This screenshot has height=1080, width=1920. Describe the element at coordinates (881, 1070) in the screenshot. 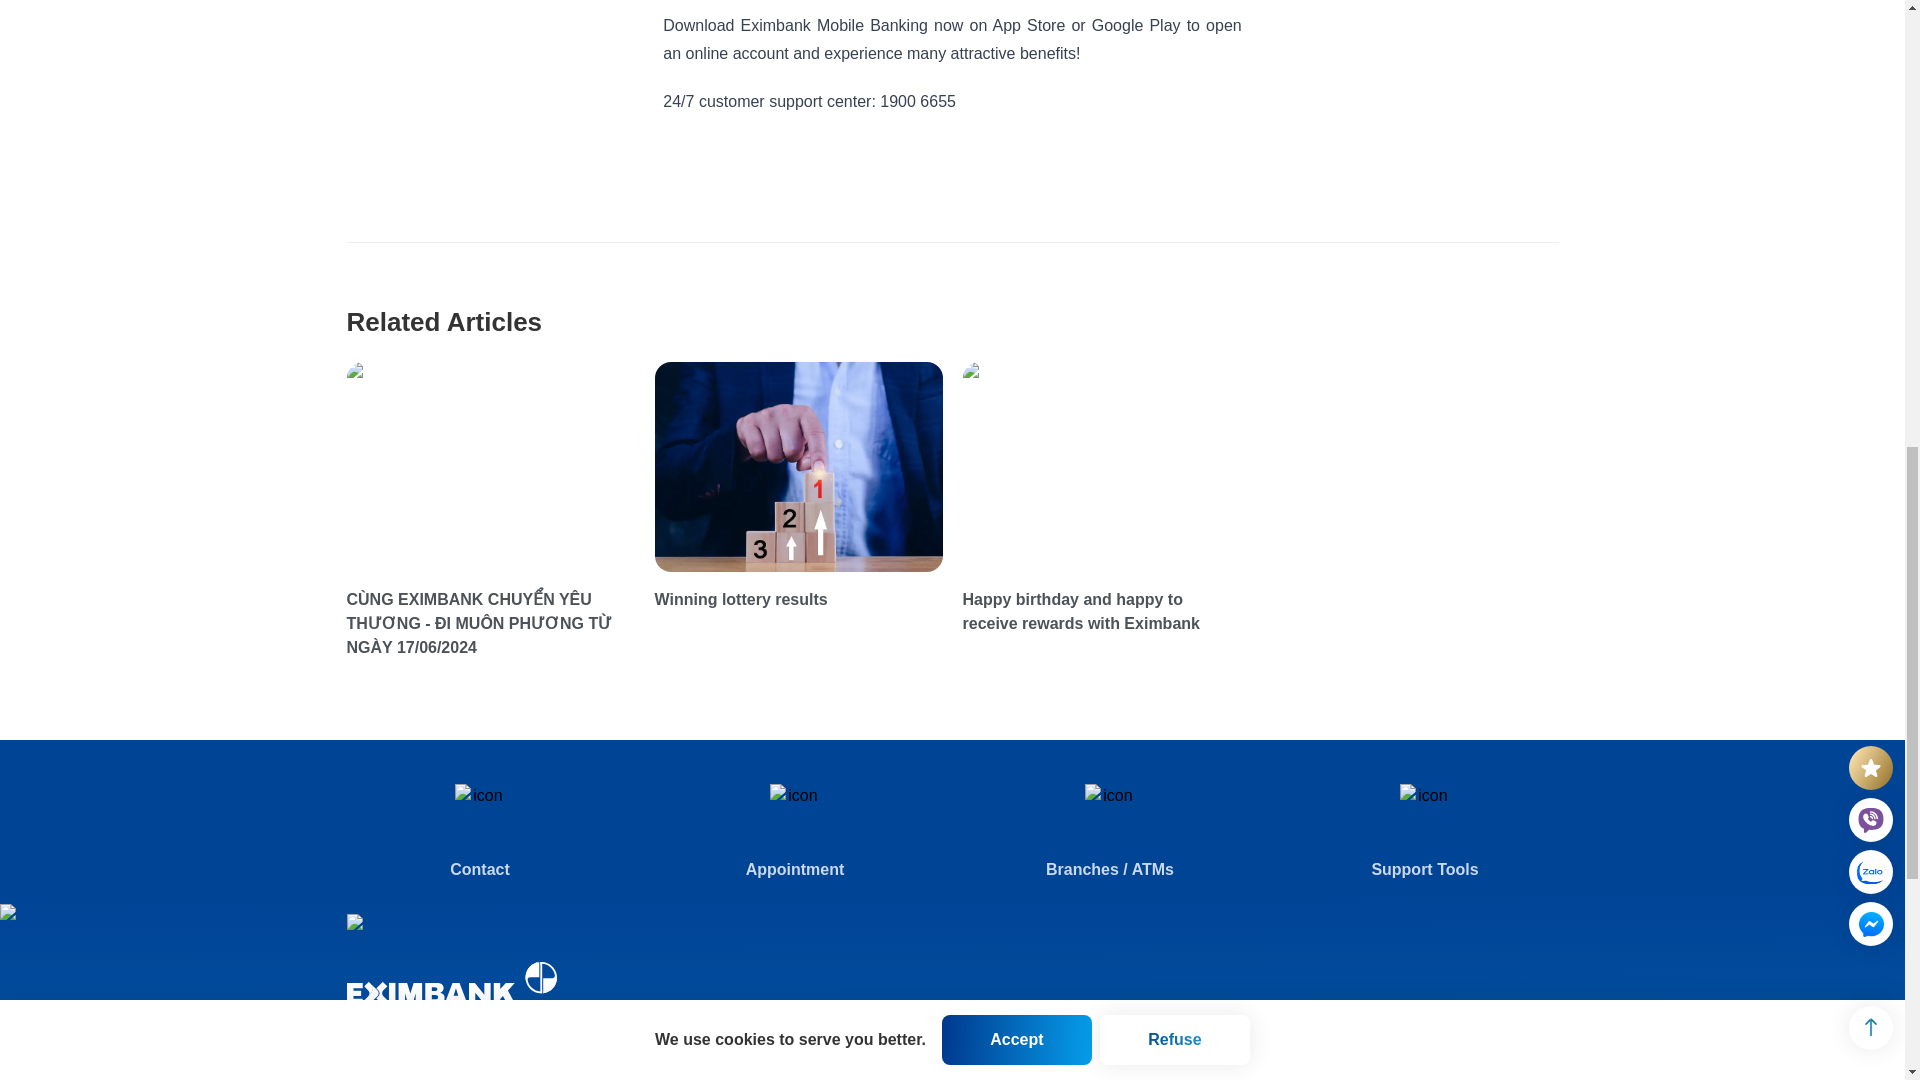

I see `Eximbank newsletter` at that location.